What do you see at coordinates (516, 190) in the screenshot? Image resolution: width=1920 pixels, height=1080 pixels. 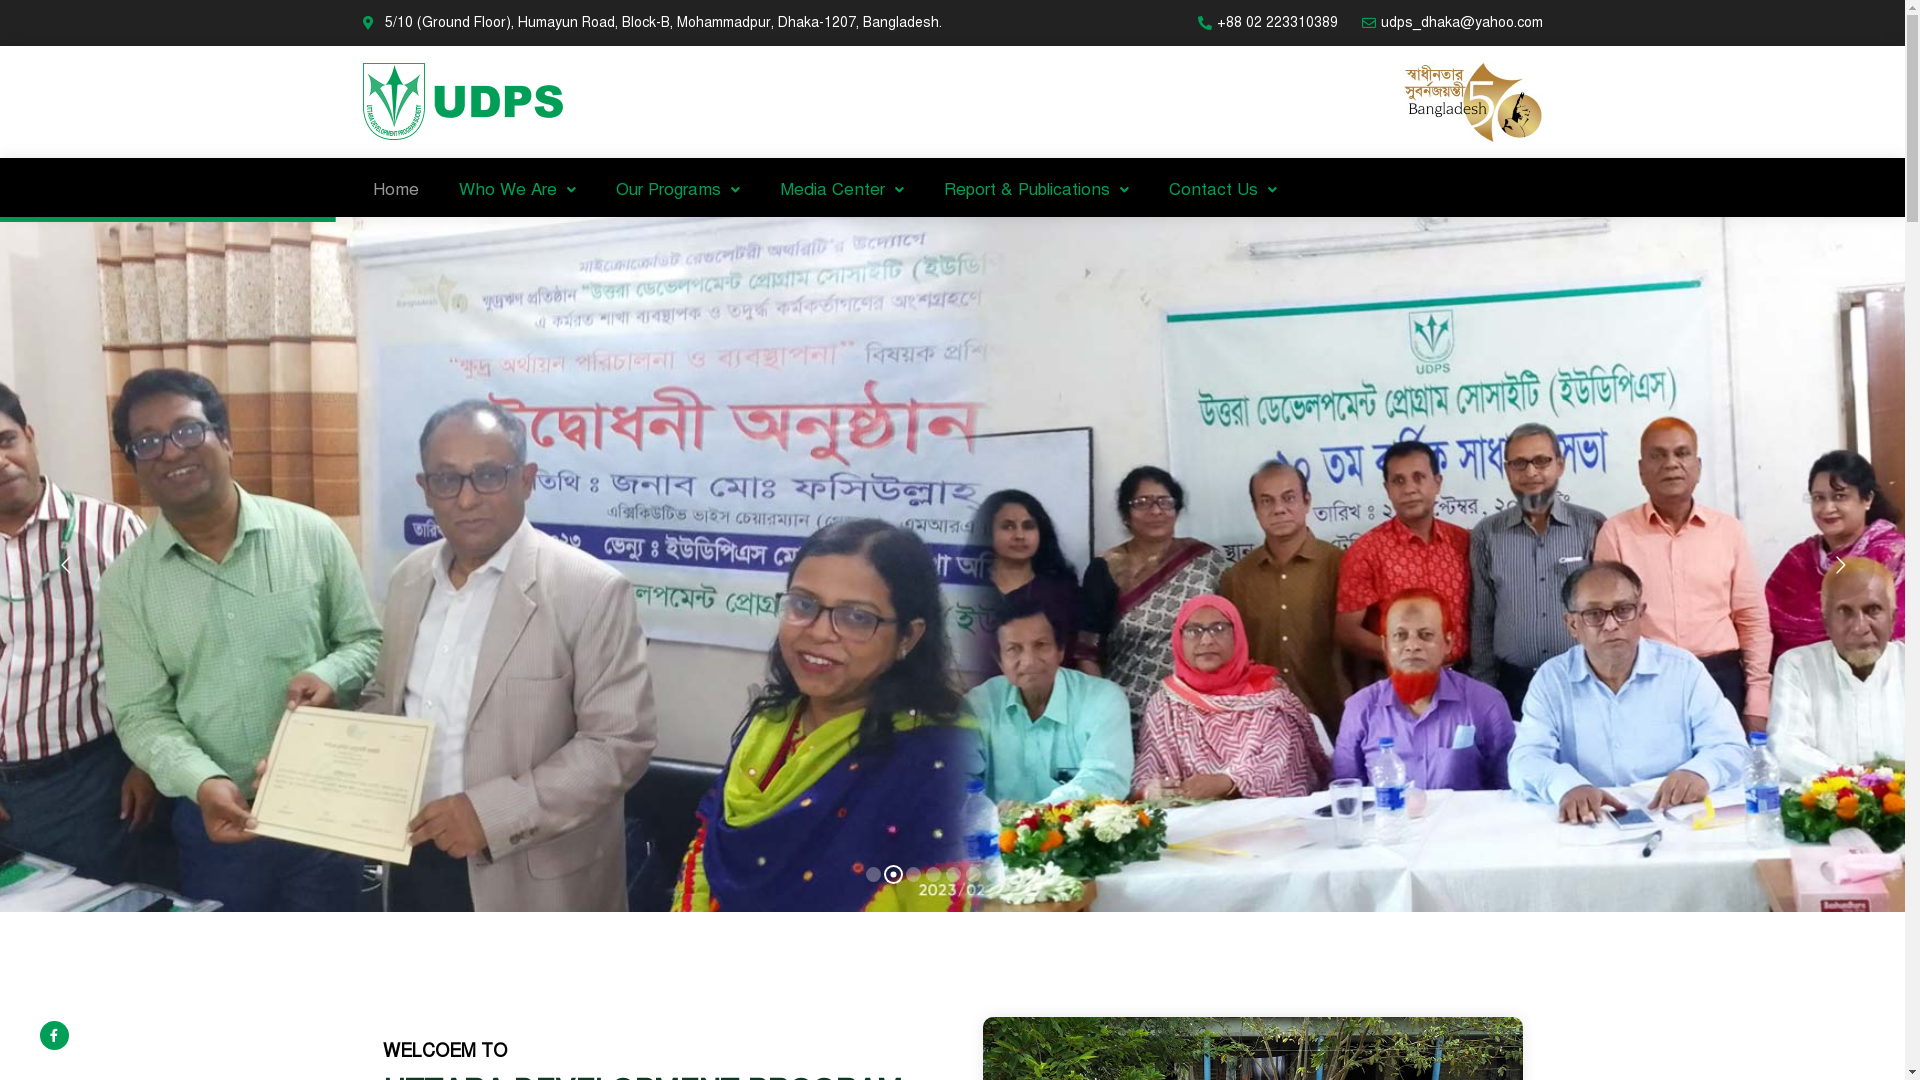 I see `Who We Are` at bounding box center [516, 190].